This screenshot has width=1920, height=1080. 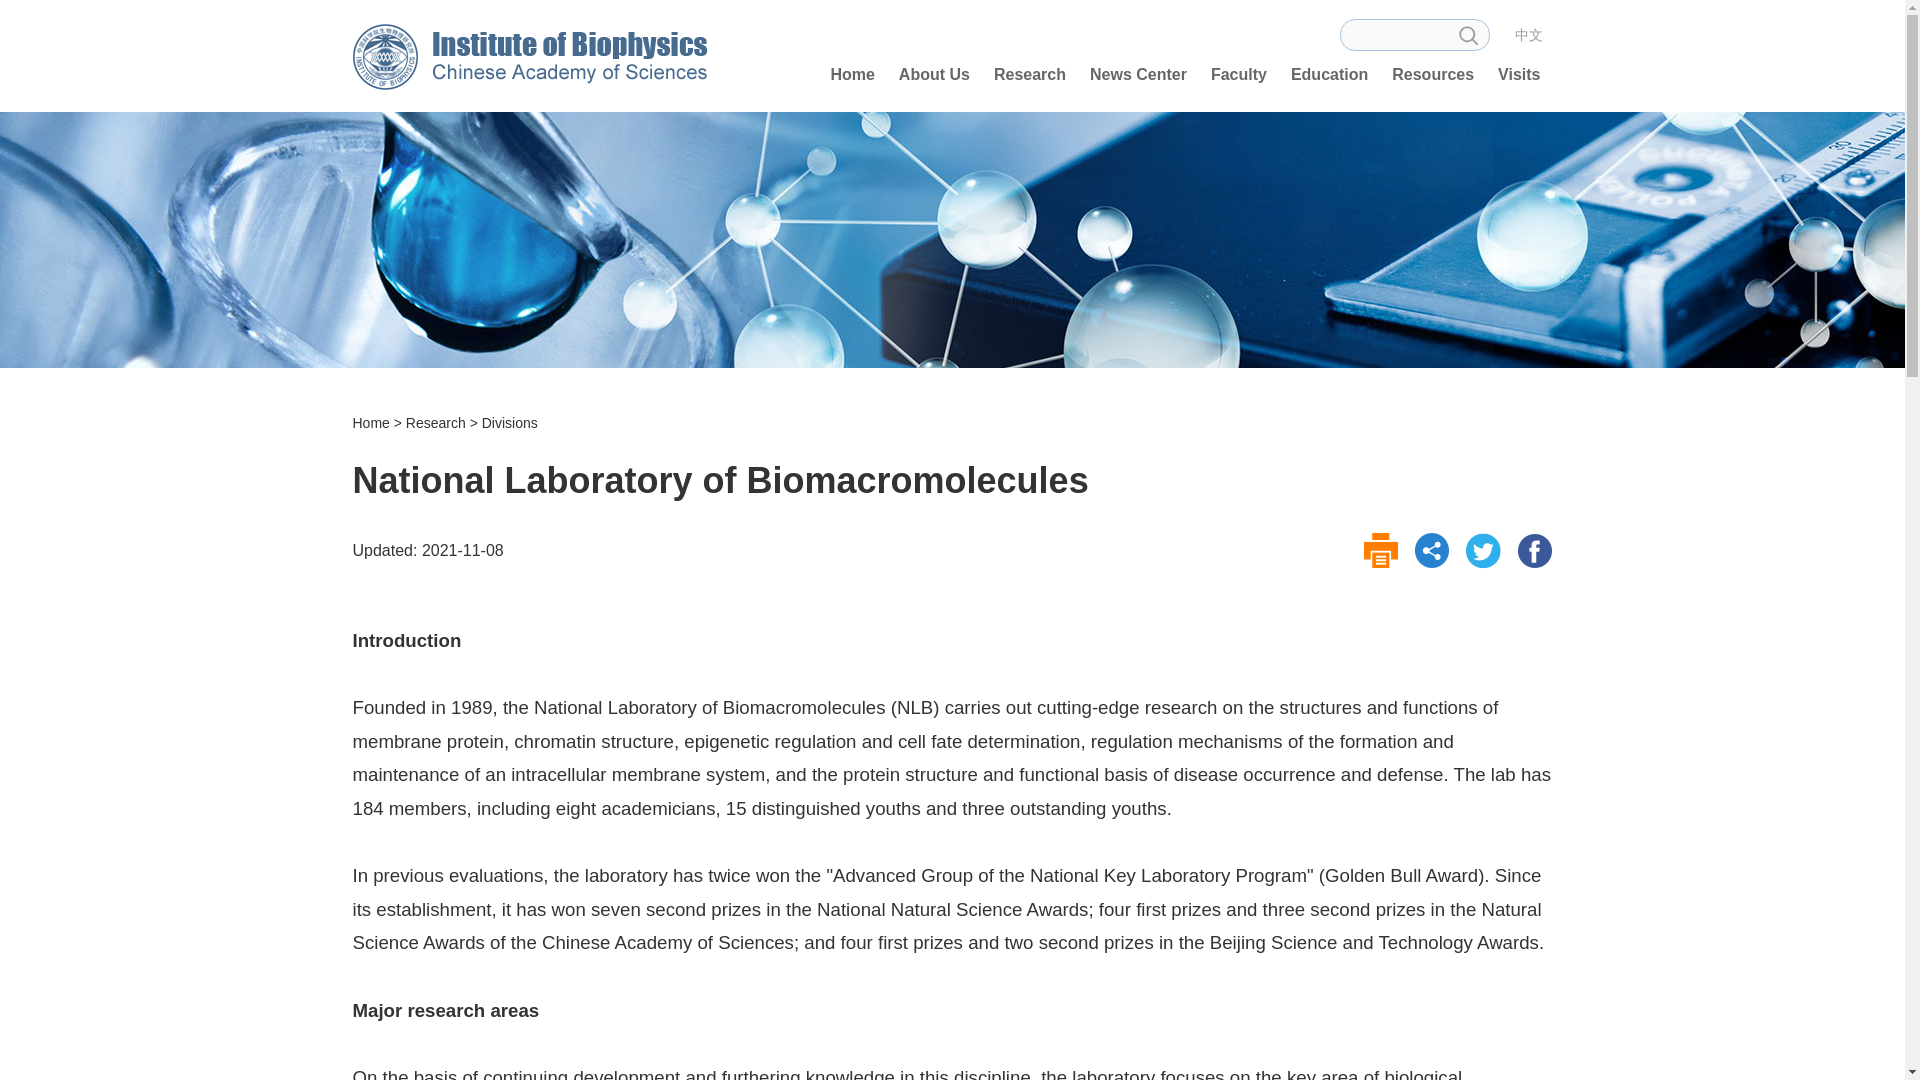 What do you see at coordinates (851, 74) in the screenshot?
I see `Home` at bounding box center [851, 74].